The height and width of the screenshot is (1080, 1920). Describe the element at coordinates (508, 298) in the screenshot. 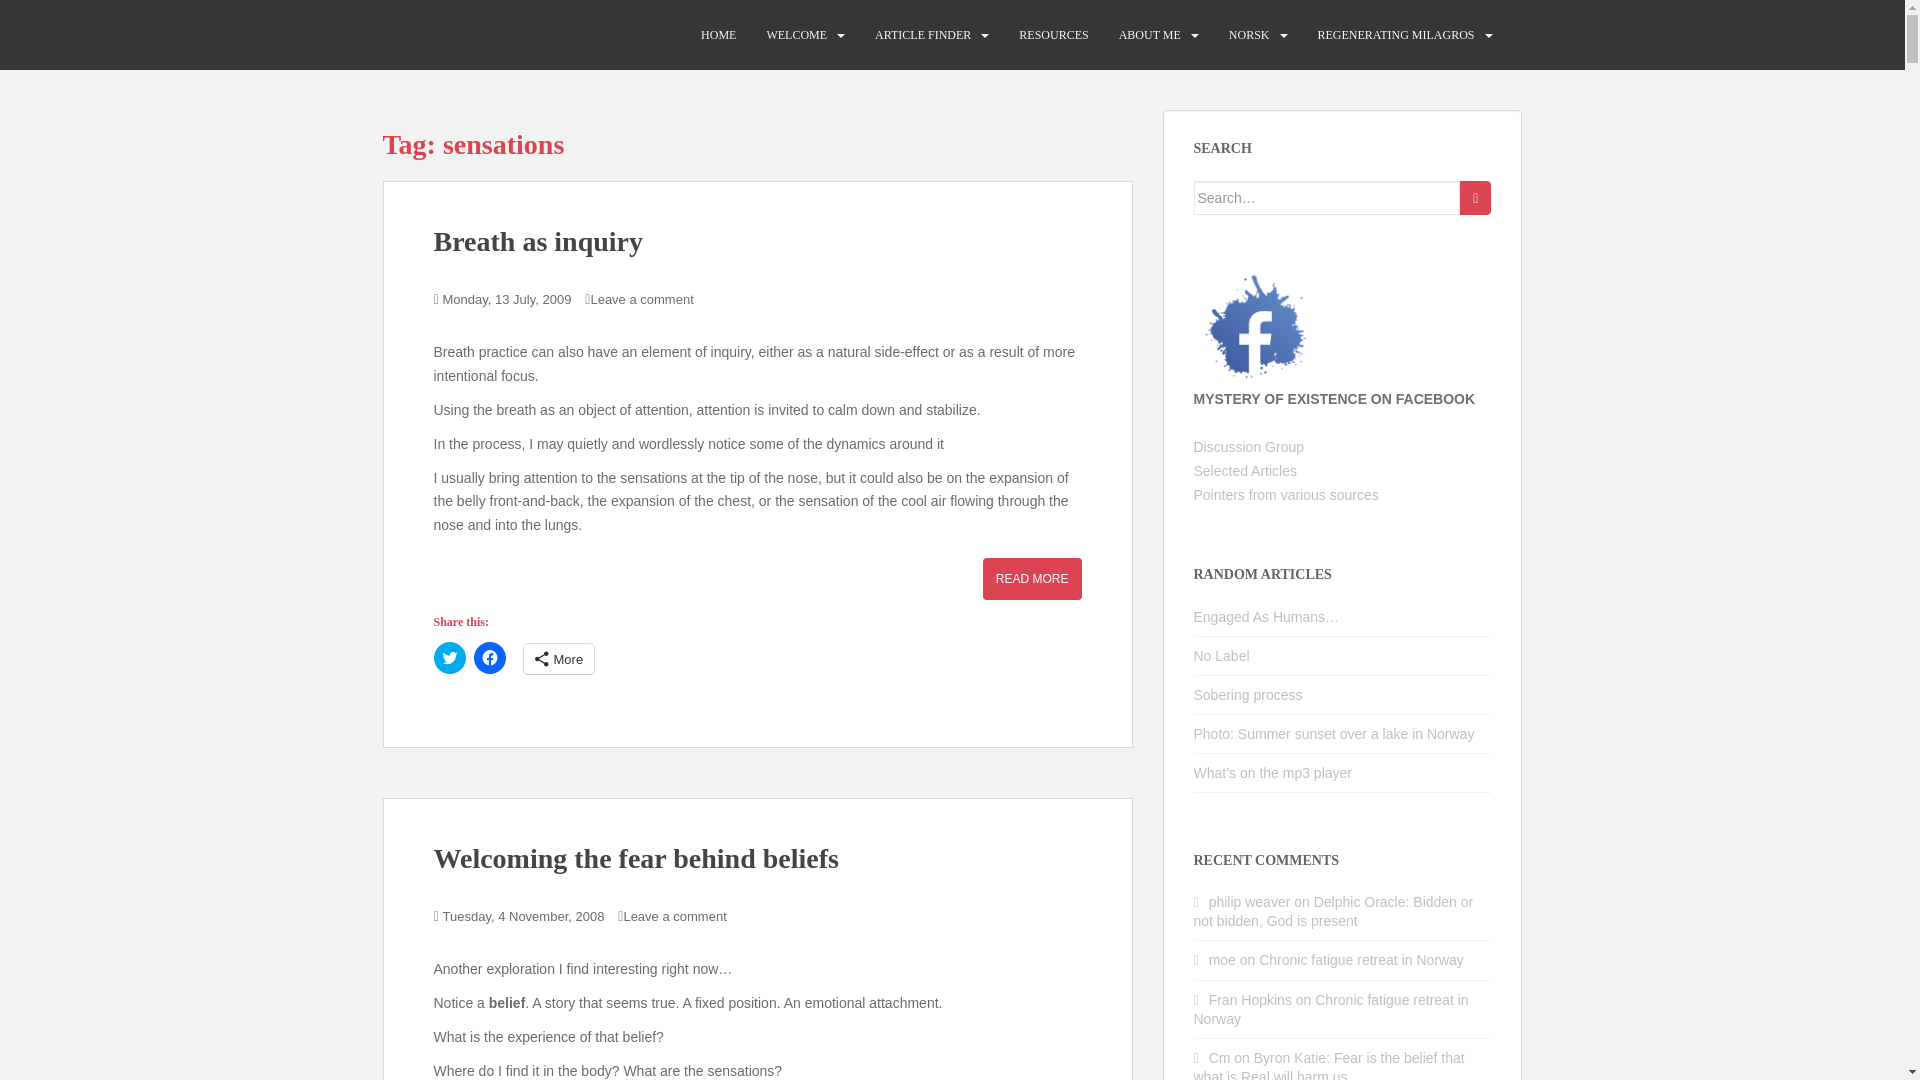

I see `Monday, 13 July, 2009` at that location.